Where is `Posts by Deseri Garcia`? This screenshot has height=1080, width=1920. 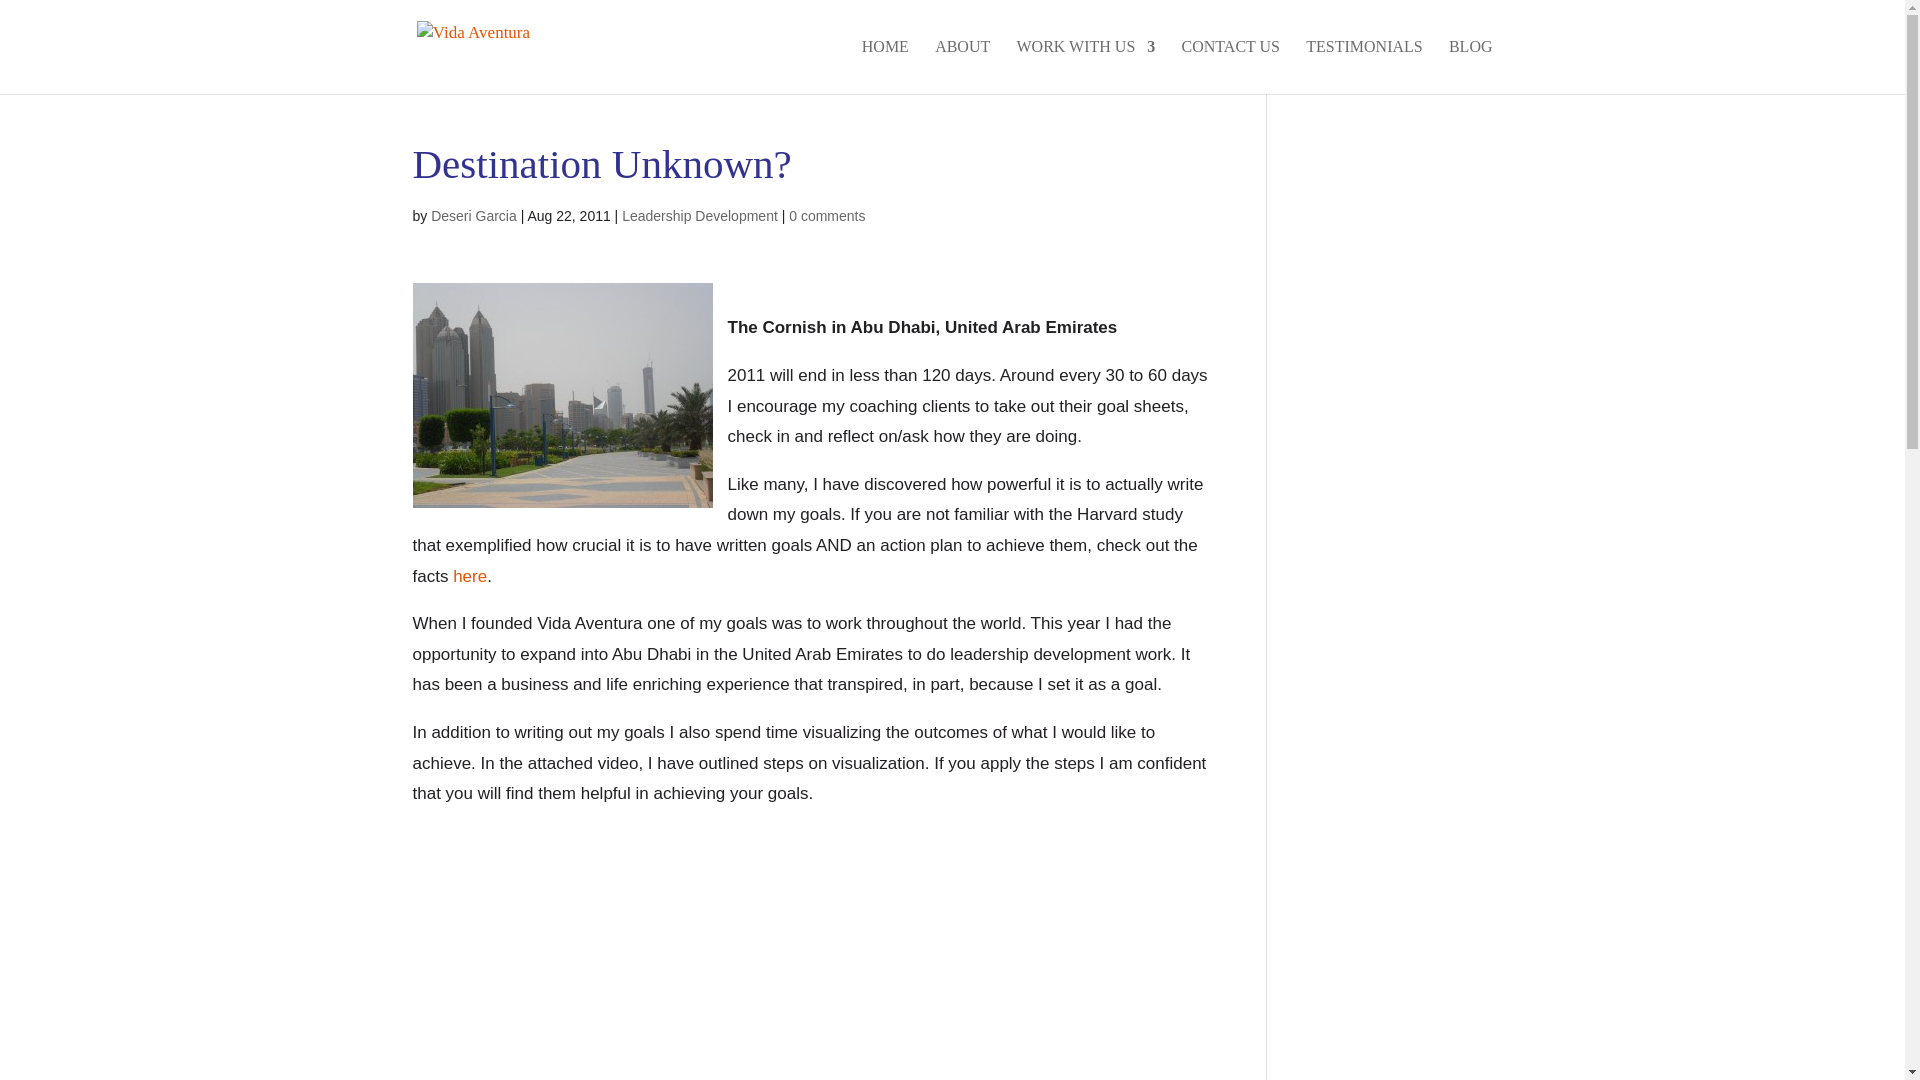 Posts by Deseri Garcia is located at coordinates (473, 216).